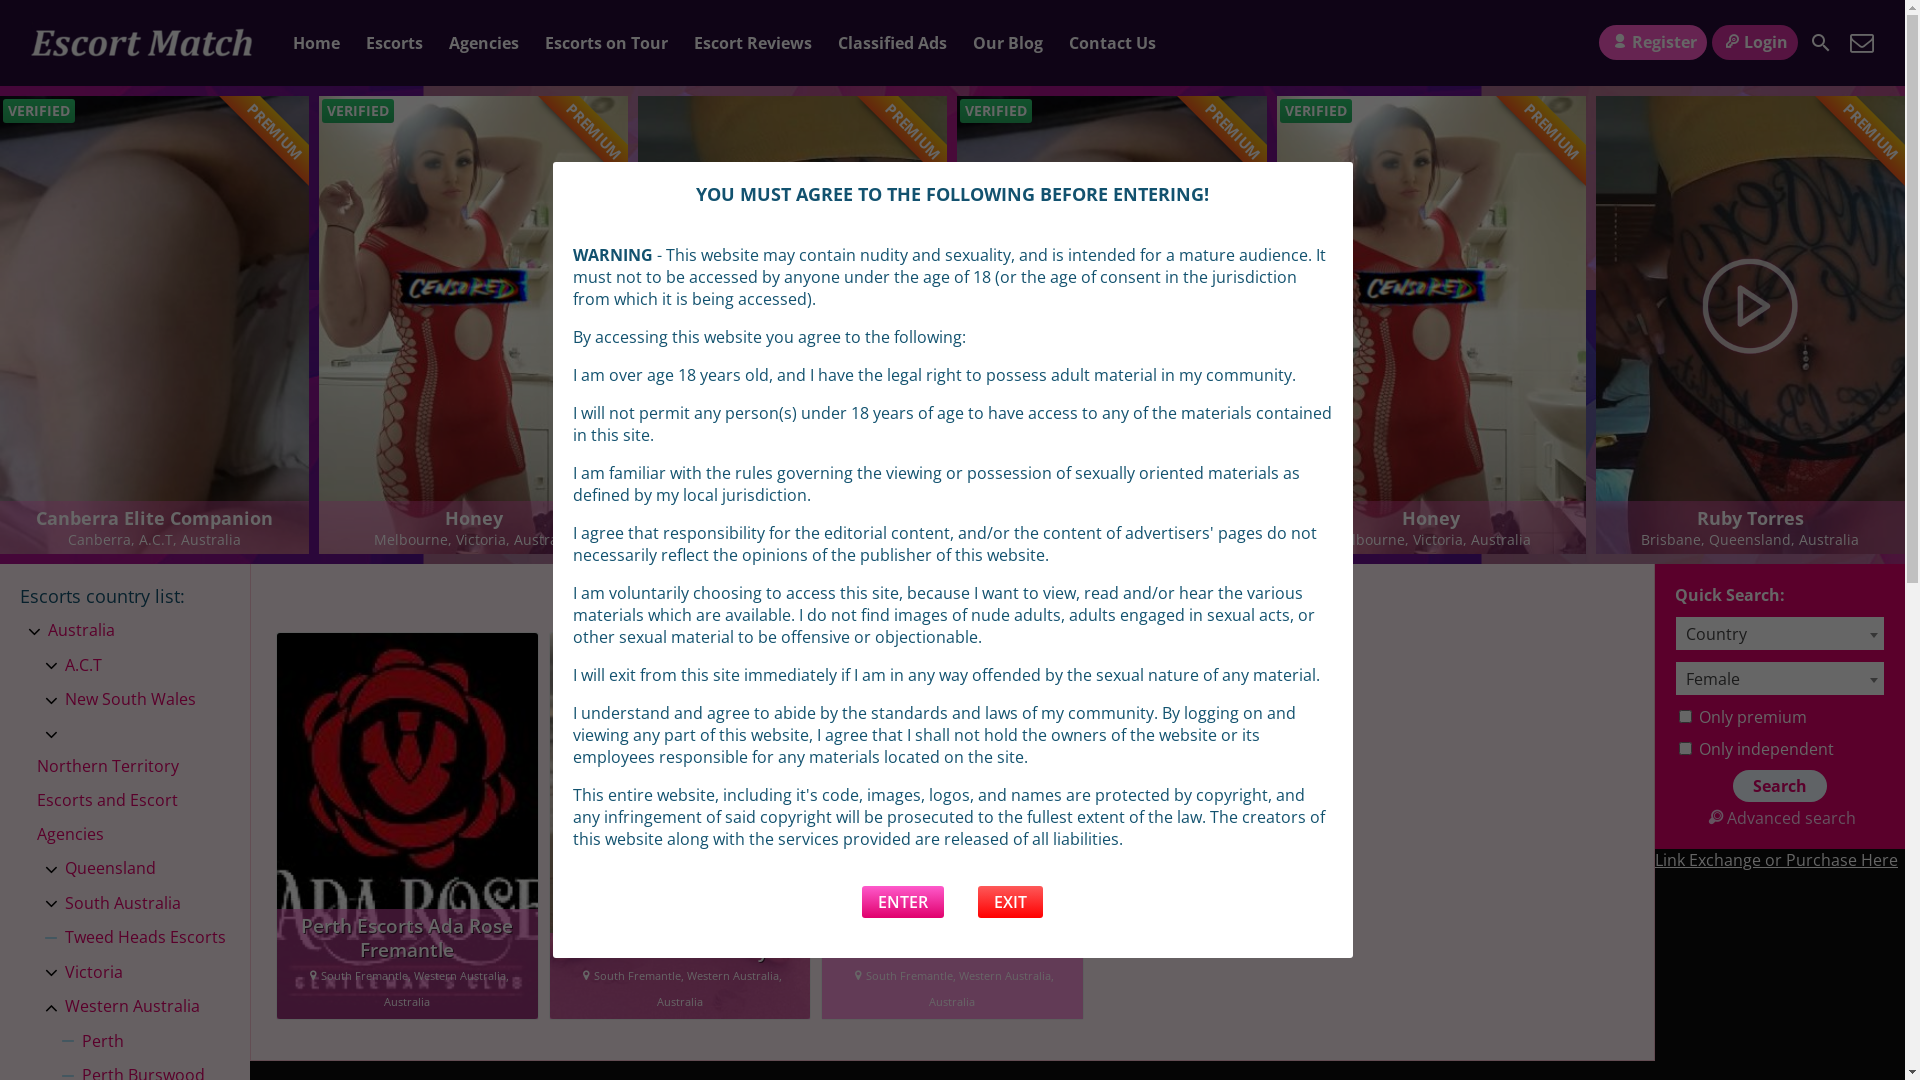  What do you see at coordinates (94, 973) in the screenshot?
I see `Victoria` at bounding box center [94, 973].